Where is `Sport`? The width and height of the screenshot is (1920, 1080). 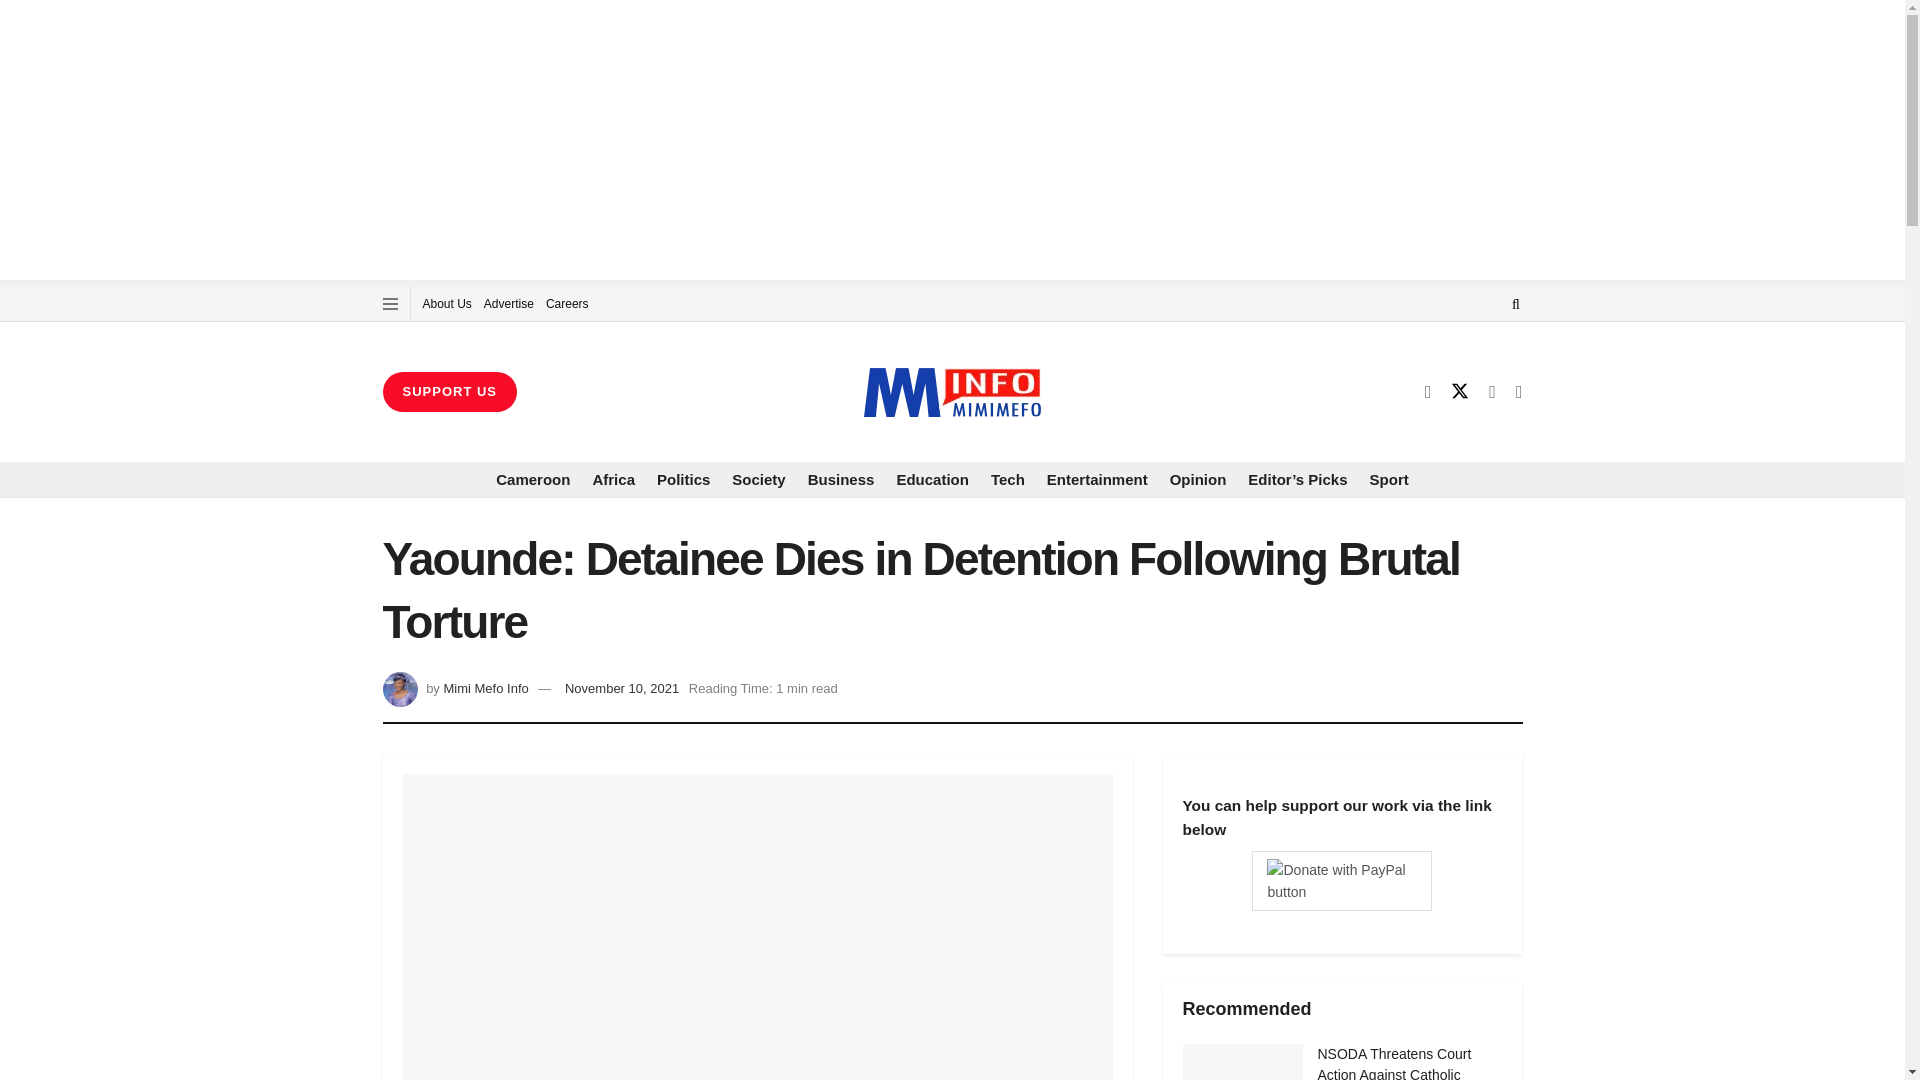 Sport is located at coordinates (1390, 480).